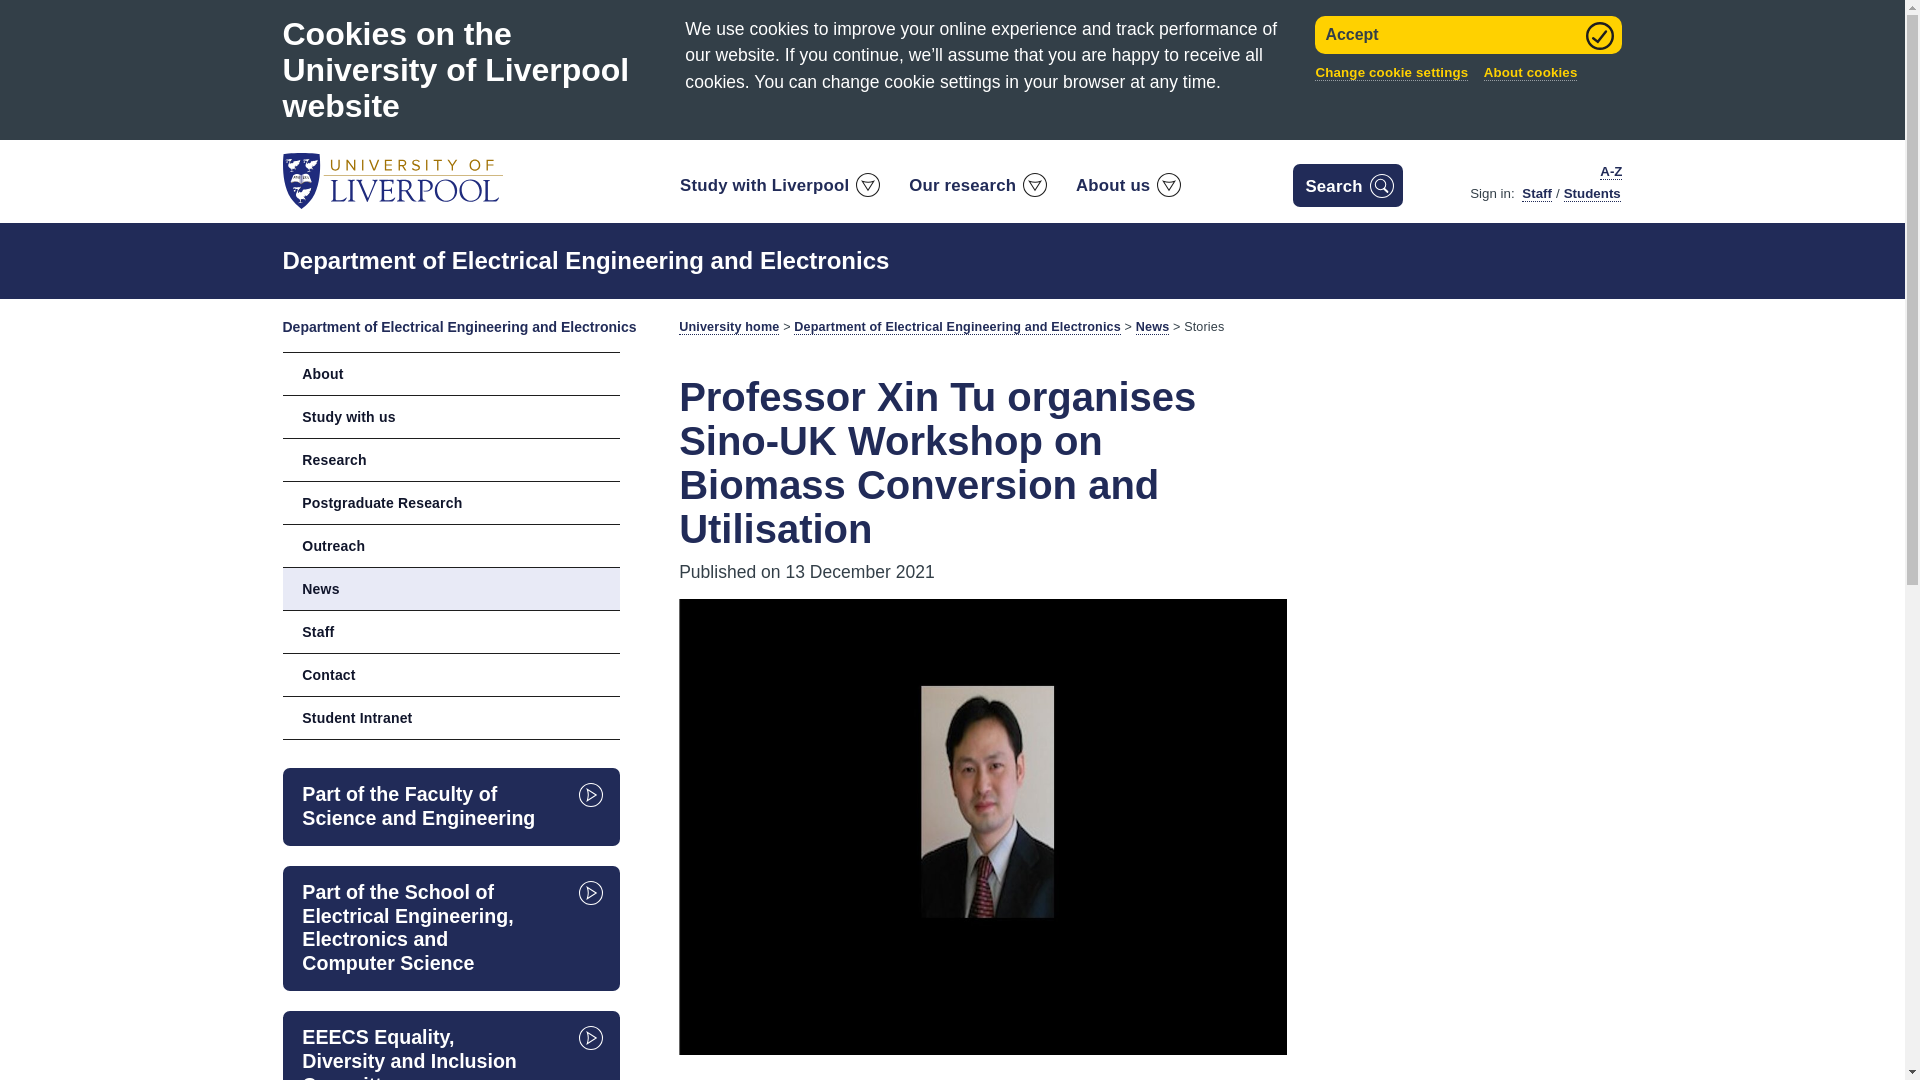 This screenshot has width=1920, height=1080. I want to click on Change cookie settings, so click(1392, 72).